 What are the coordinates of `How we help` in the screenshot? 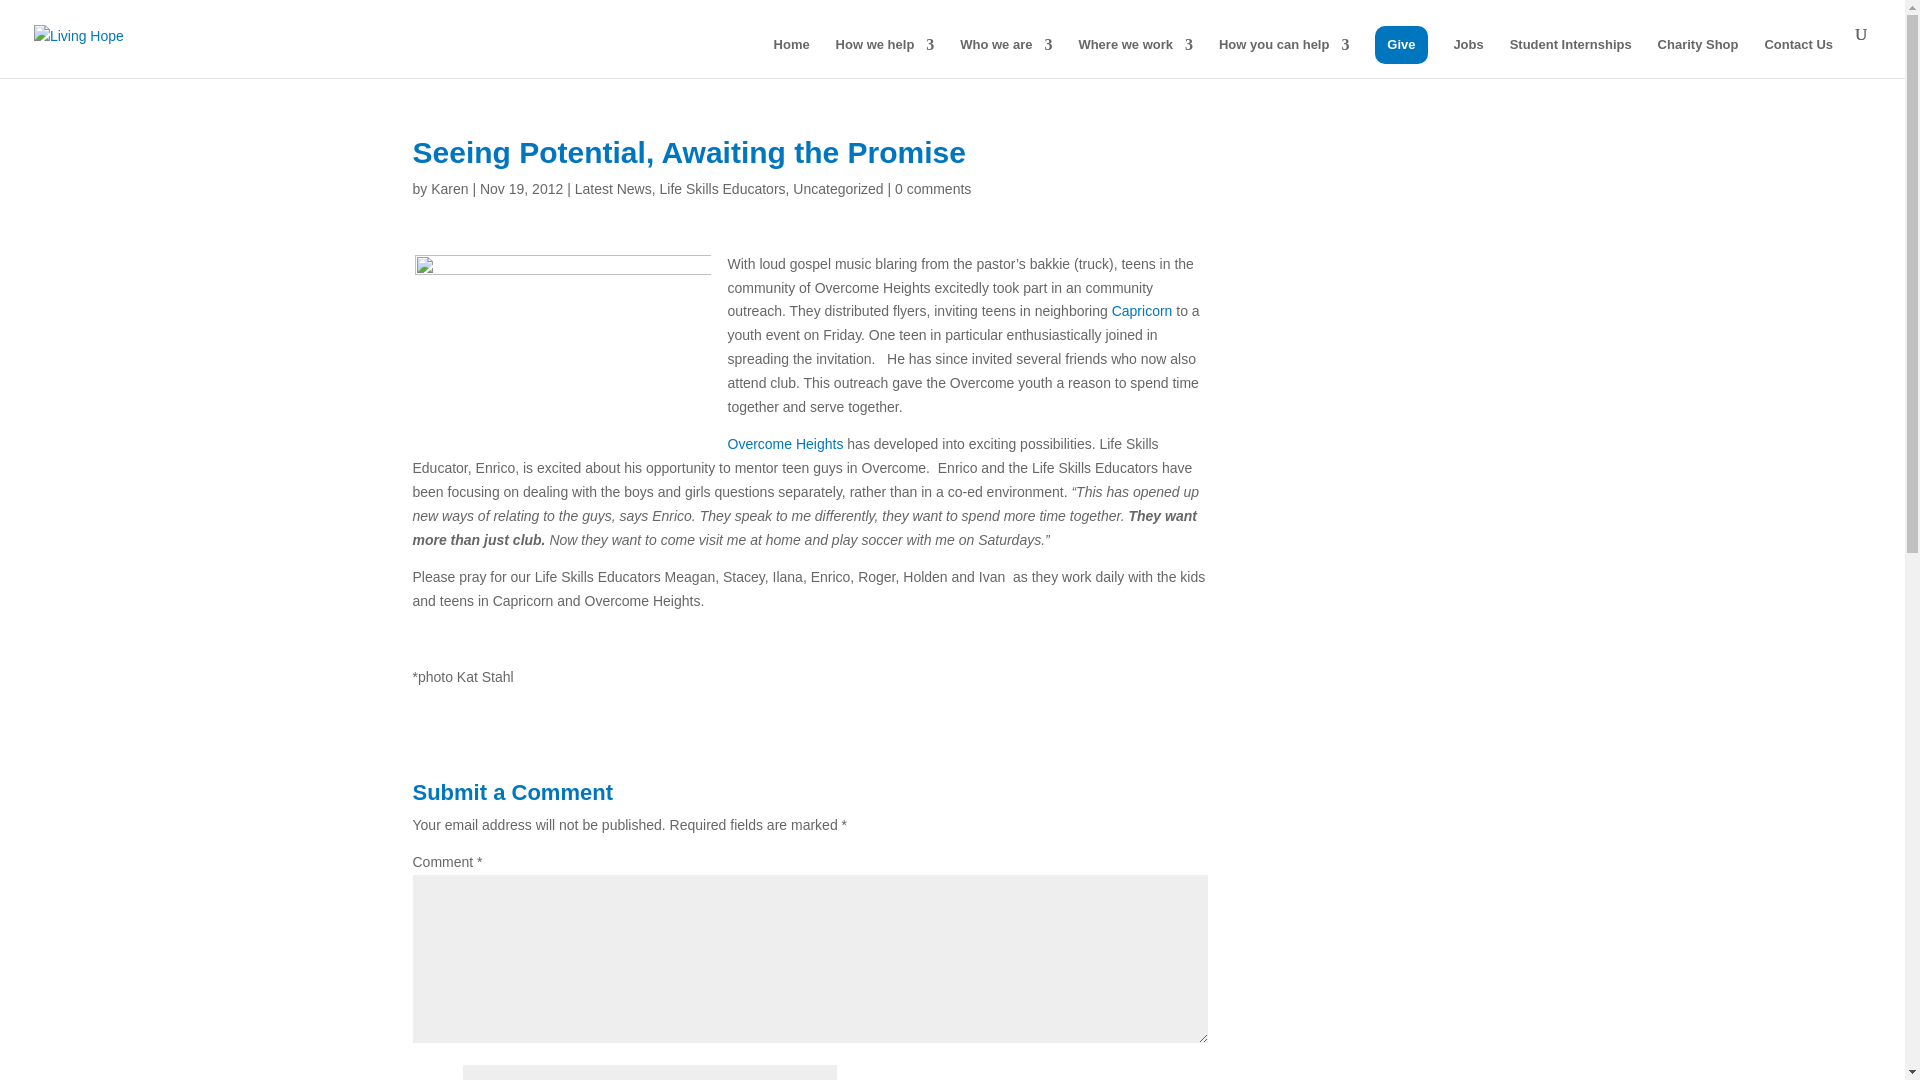 It's located at (885, 57).